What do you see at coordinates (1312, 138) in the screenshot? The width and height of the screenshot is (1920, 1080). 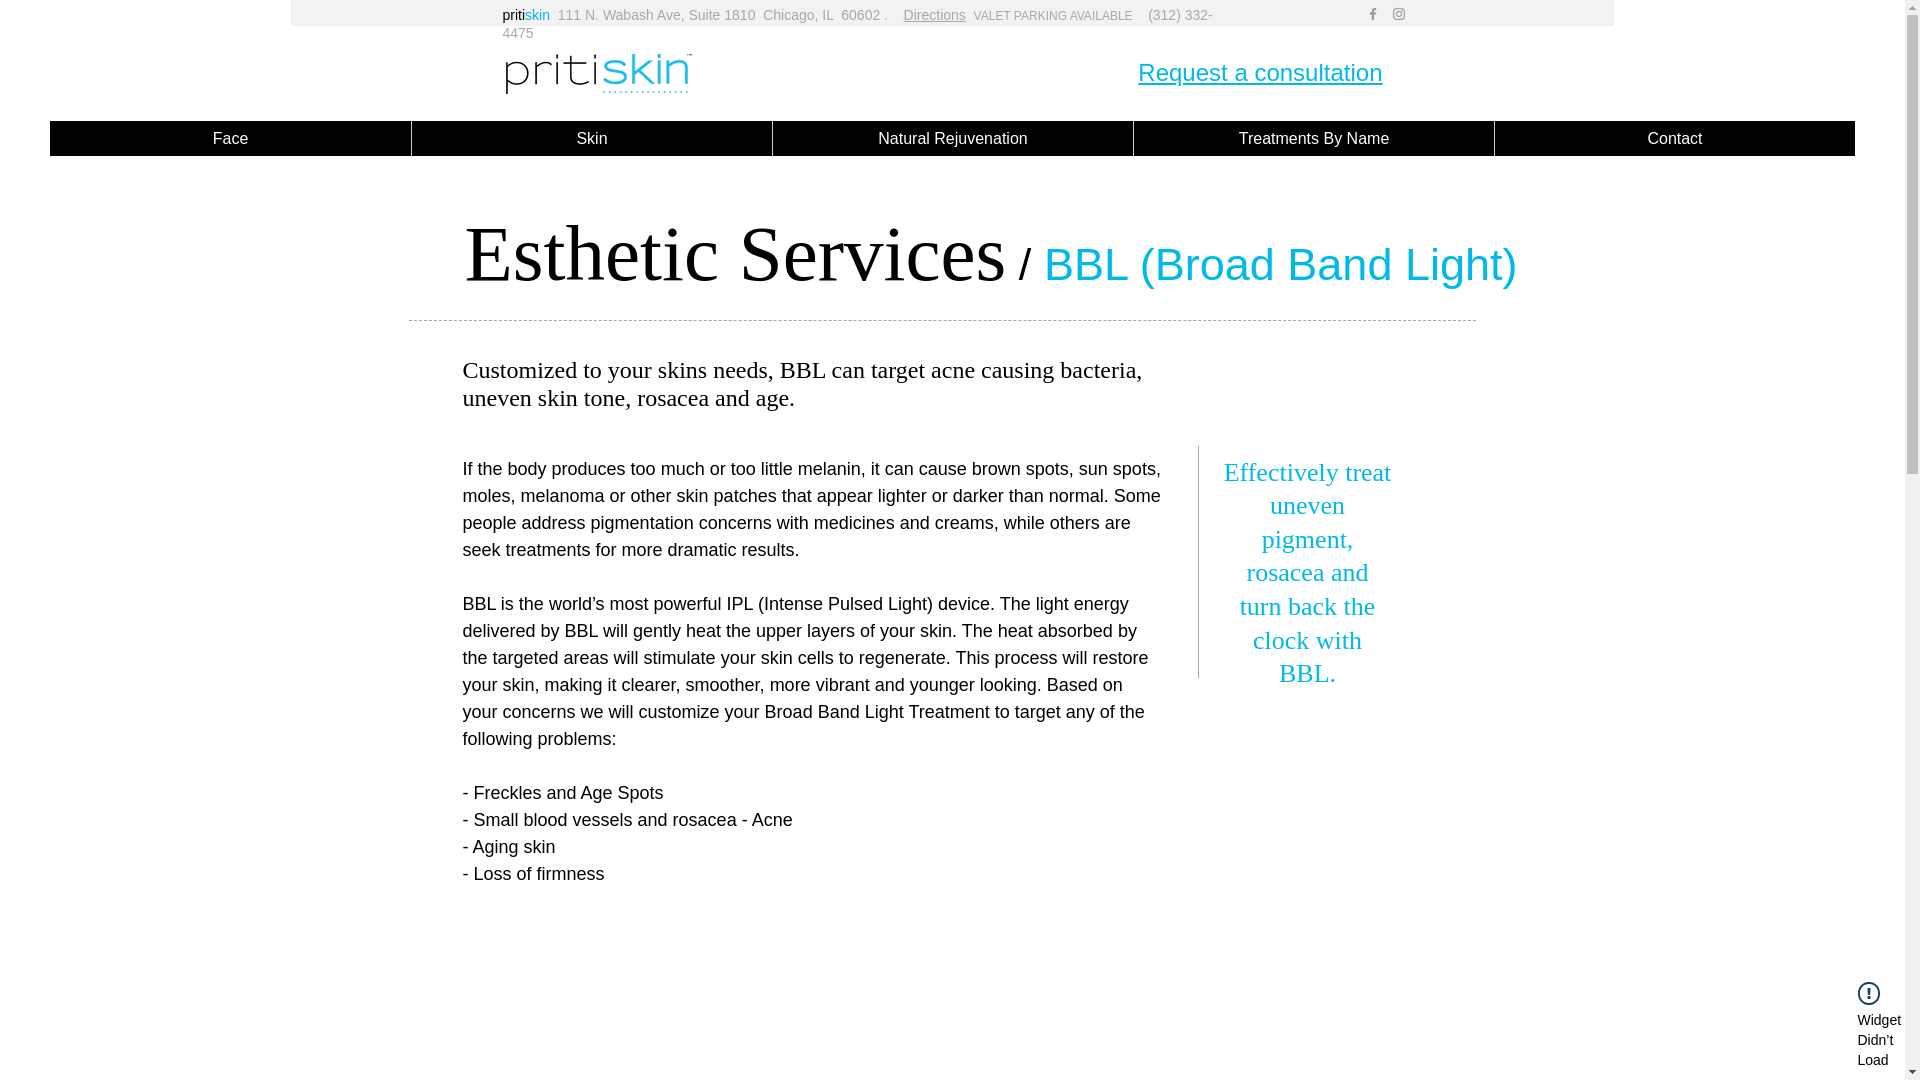 I see `Treatments By Name` at bounding box center [1312, 138].